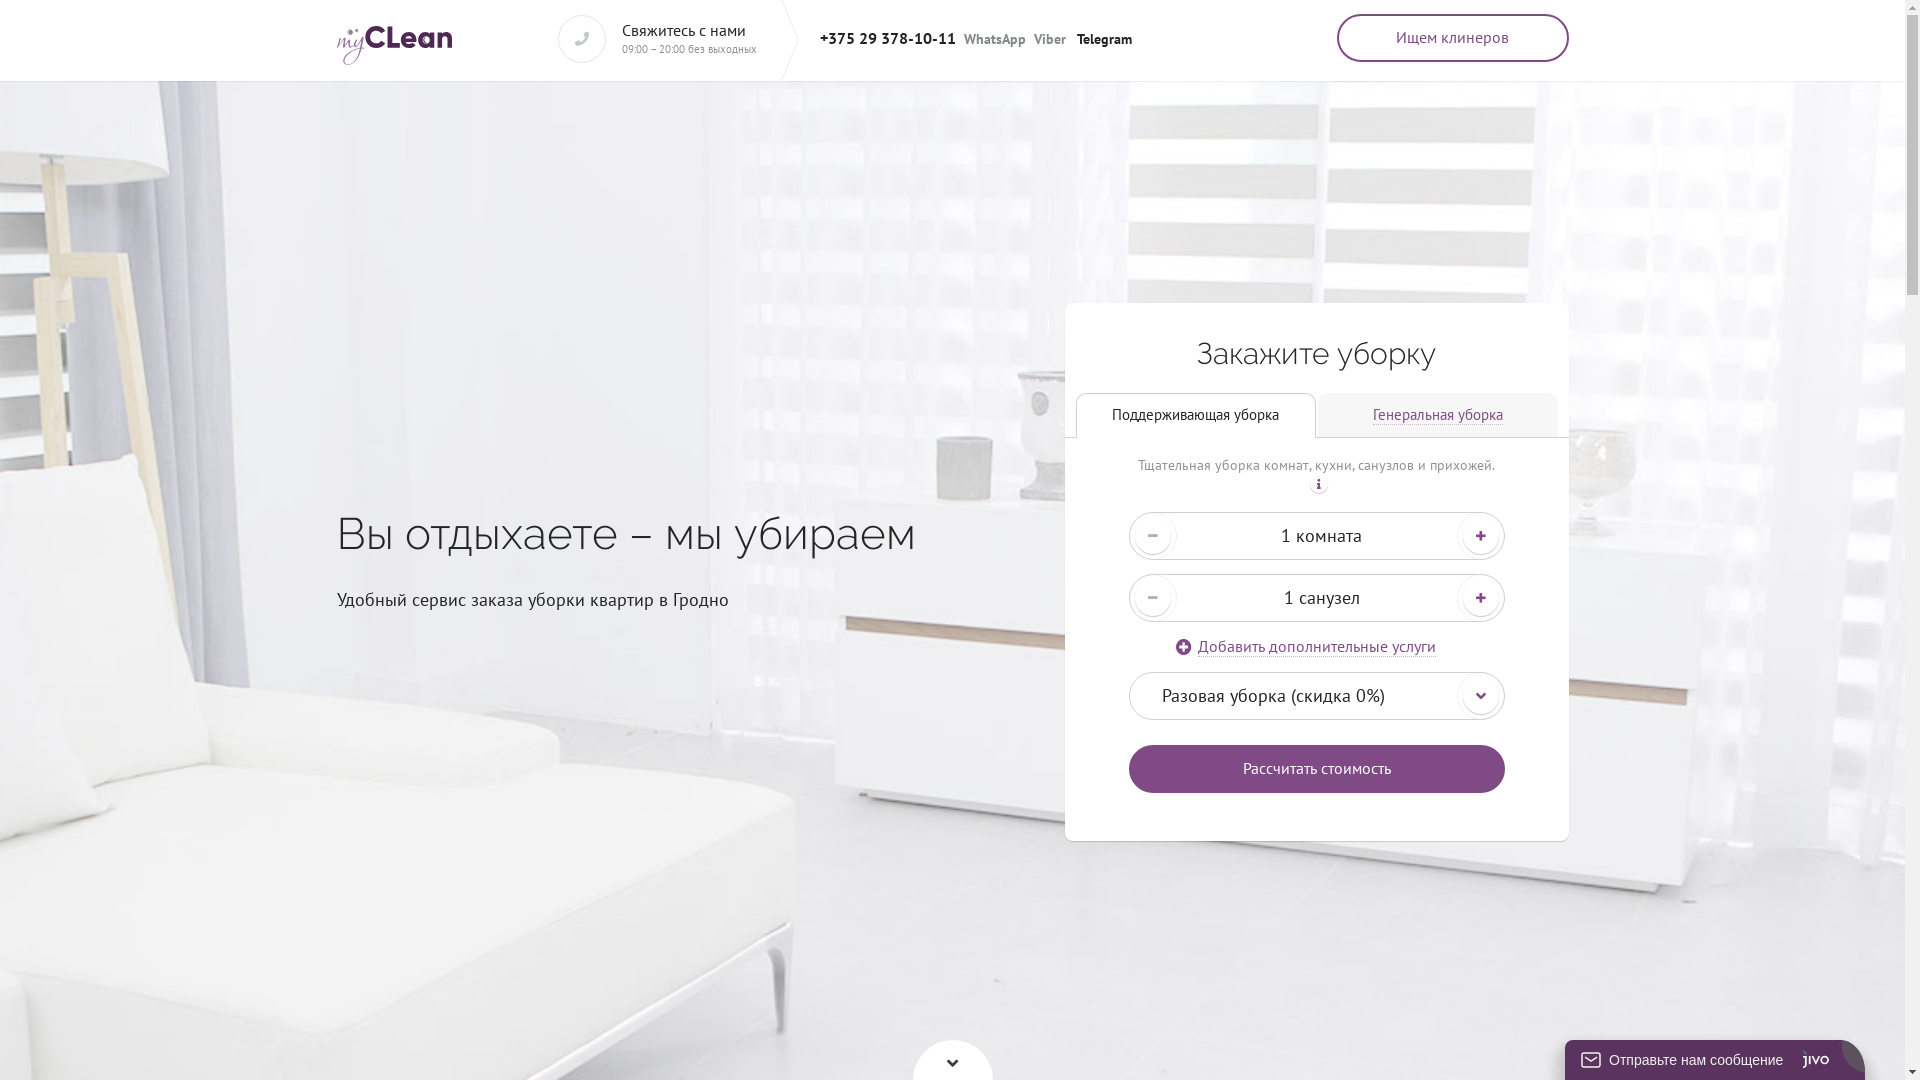  Describe the element at coordinates (888, 38) in the screenshot. I see `+375 29 378-10-11` at that location.